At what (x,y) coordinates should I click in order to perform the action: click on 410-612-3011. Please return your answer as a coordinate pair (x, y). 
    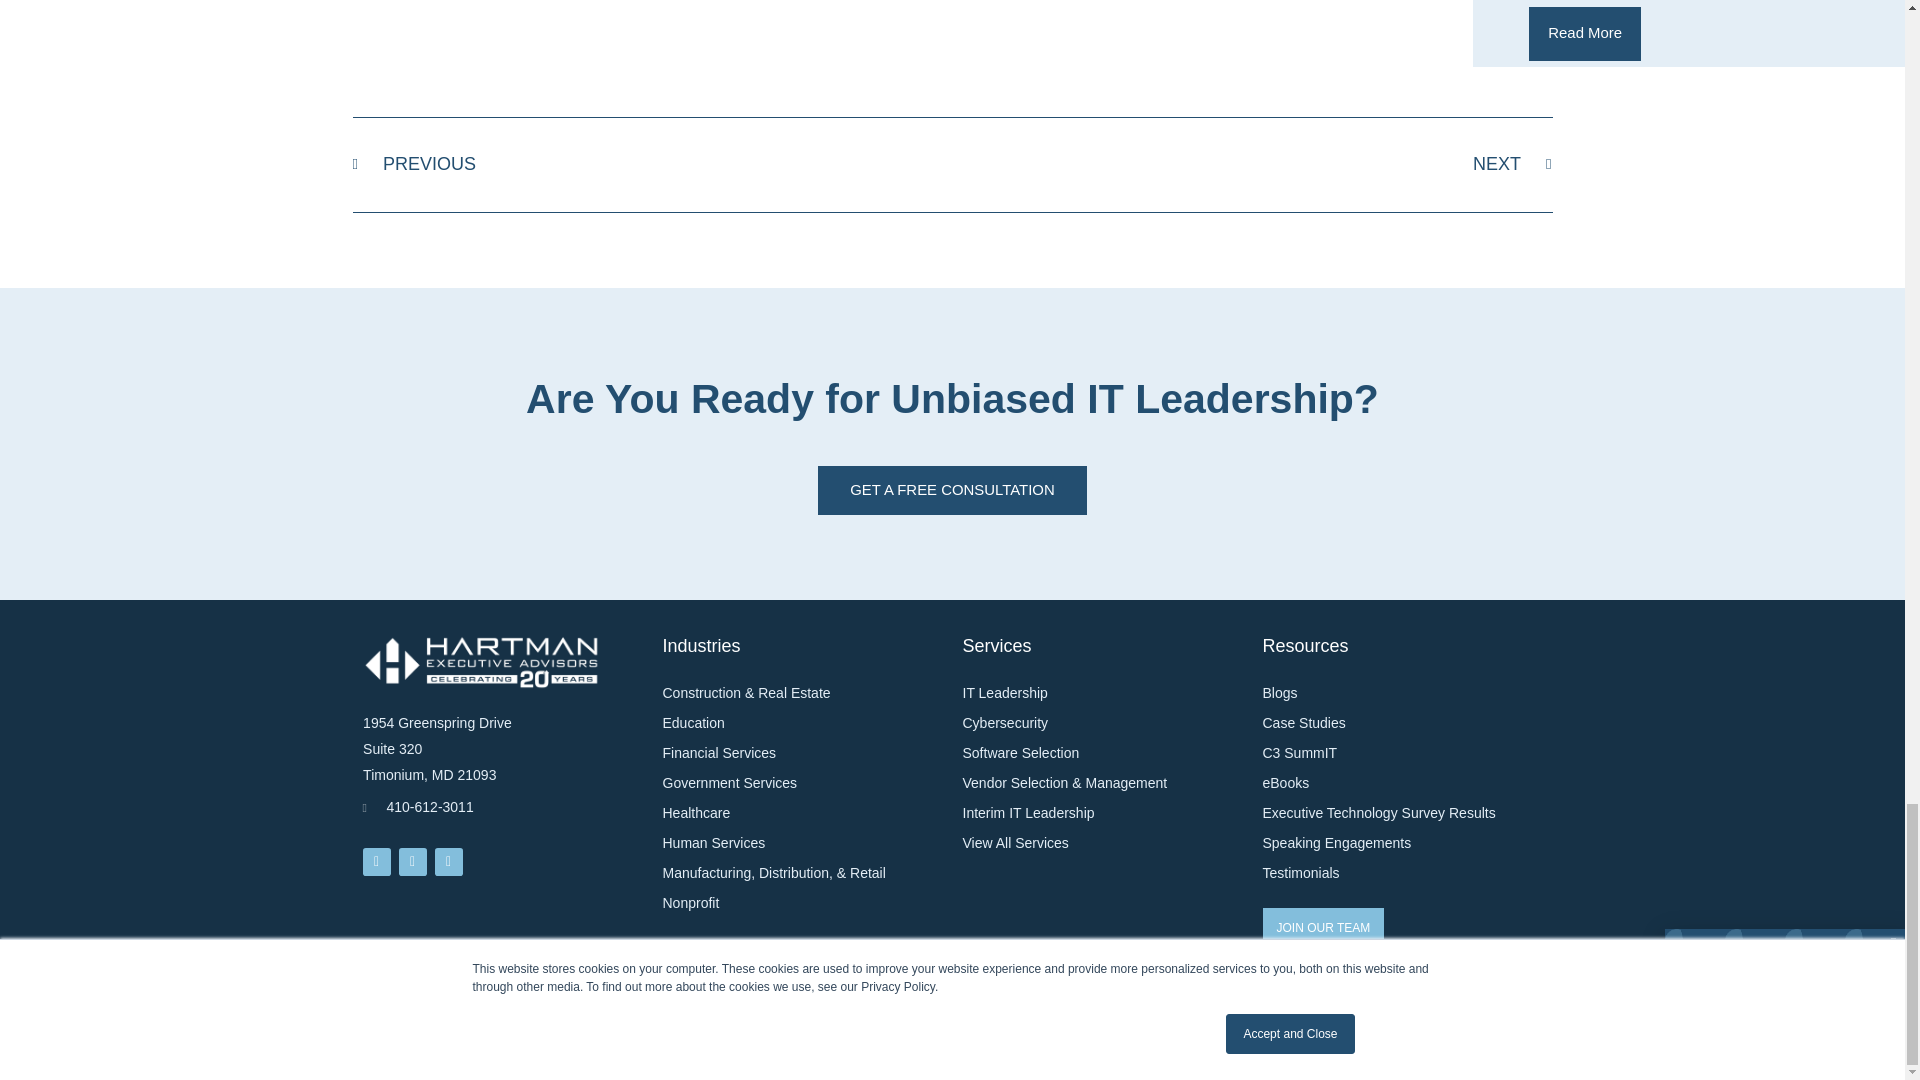
    Looking at the image, I should click on (1252, 164).